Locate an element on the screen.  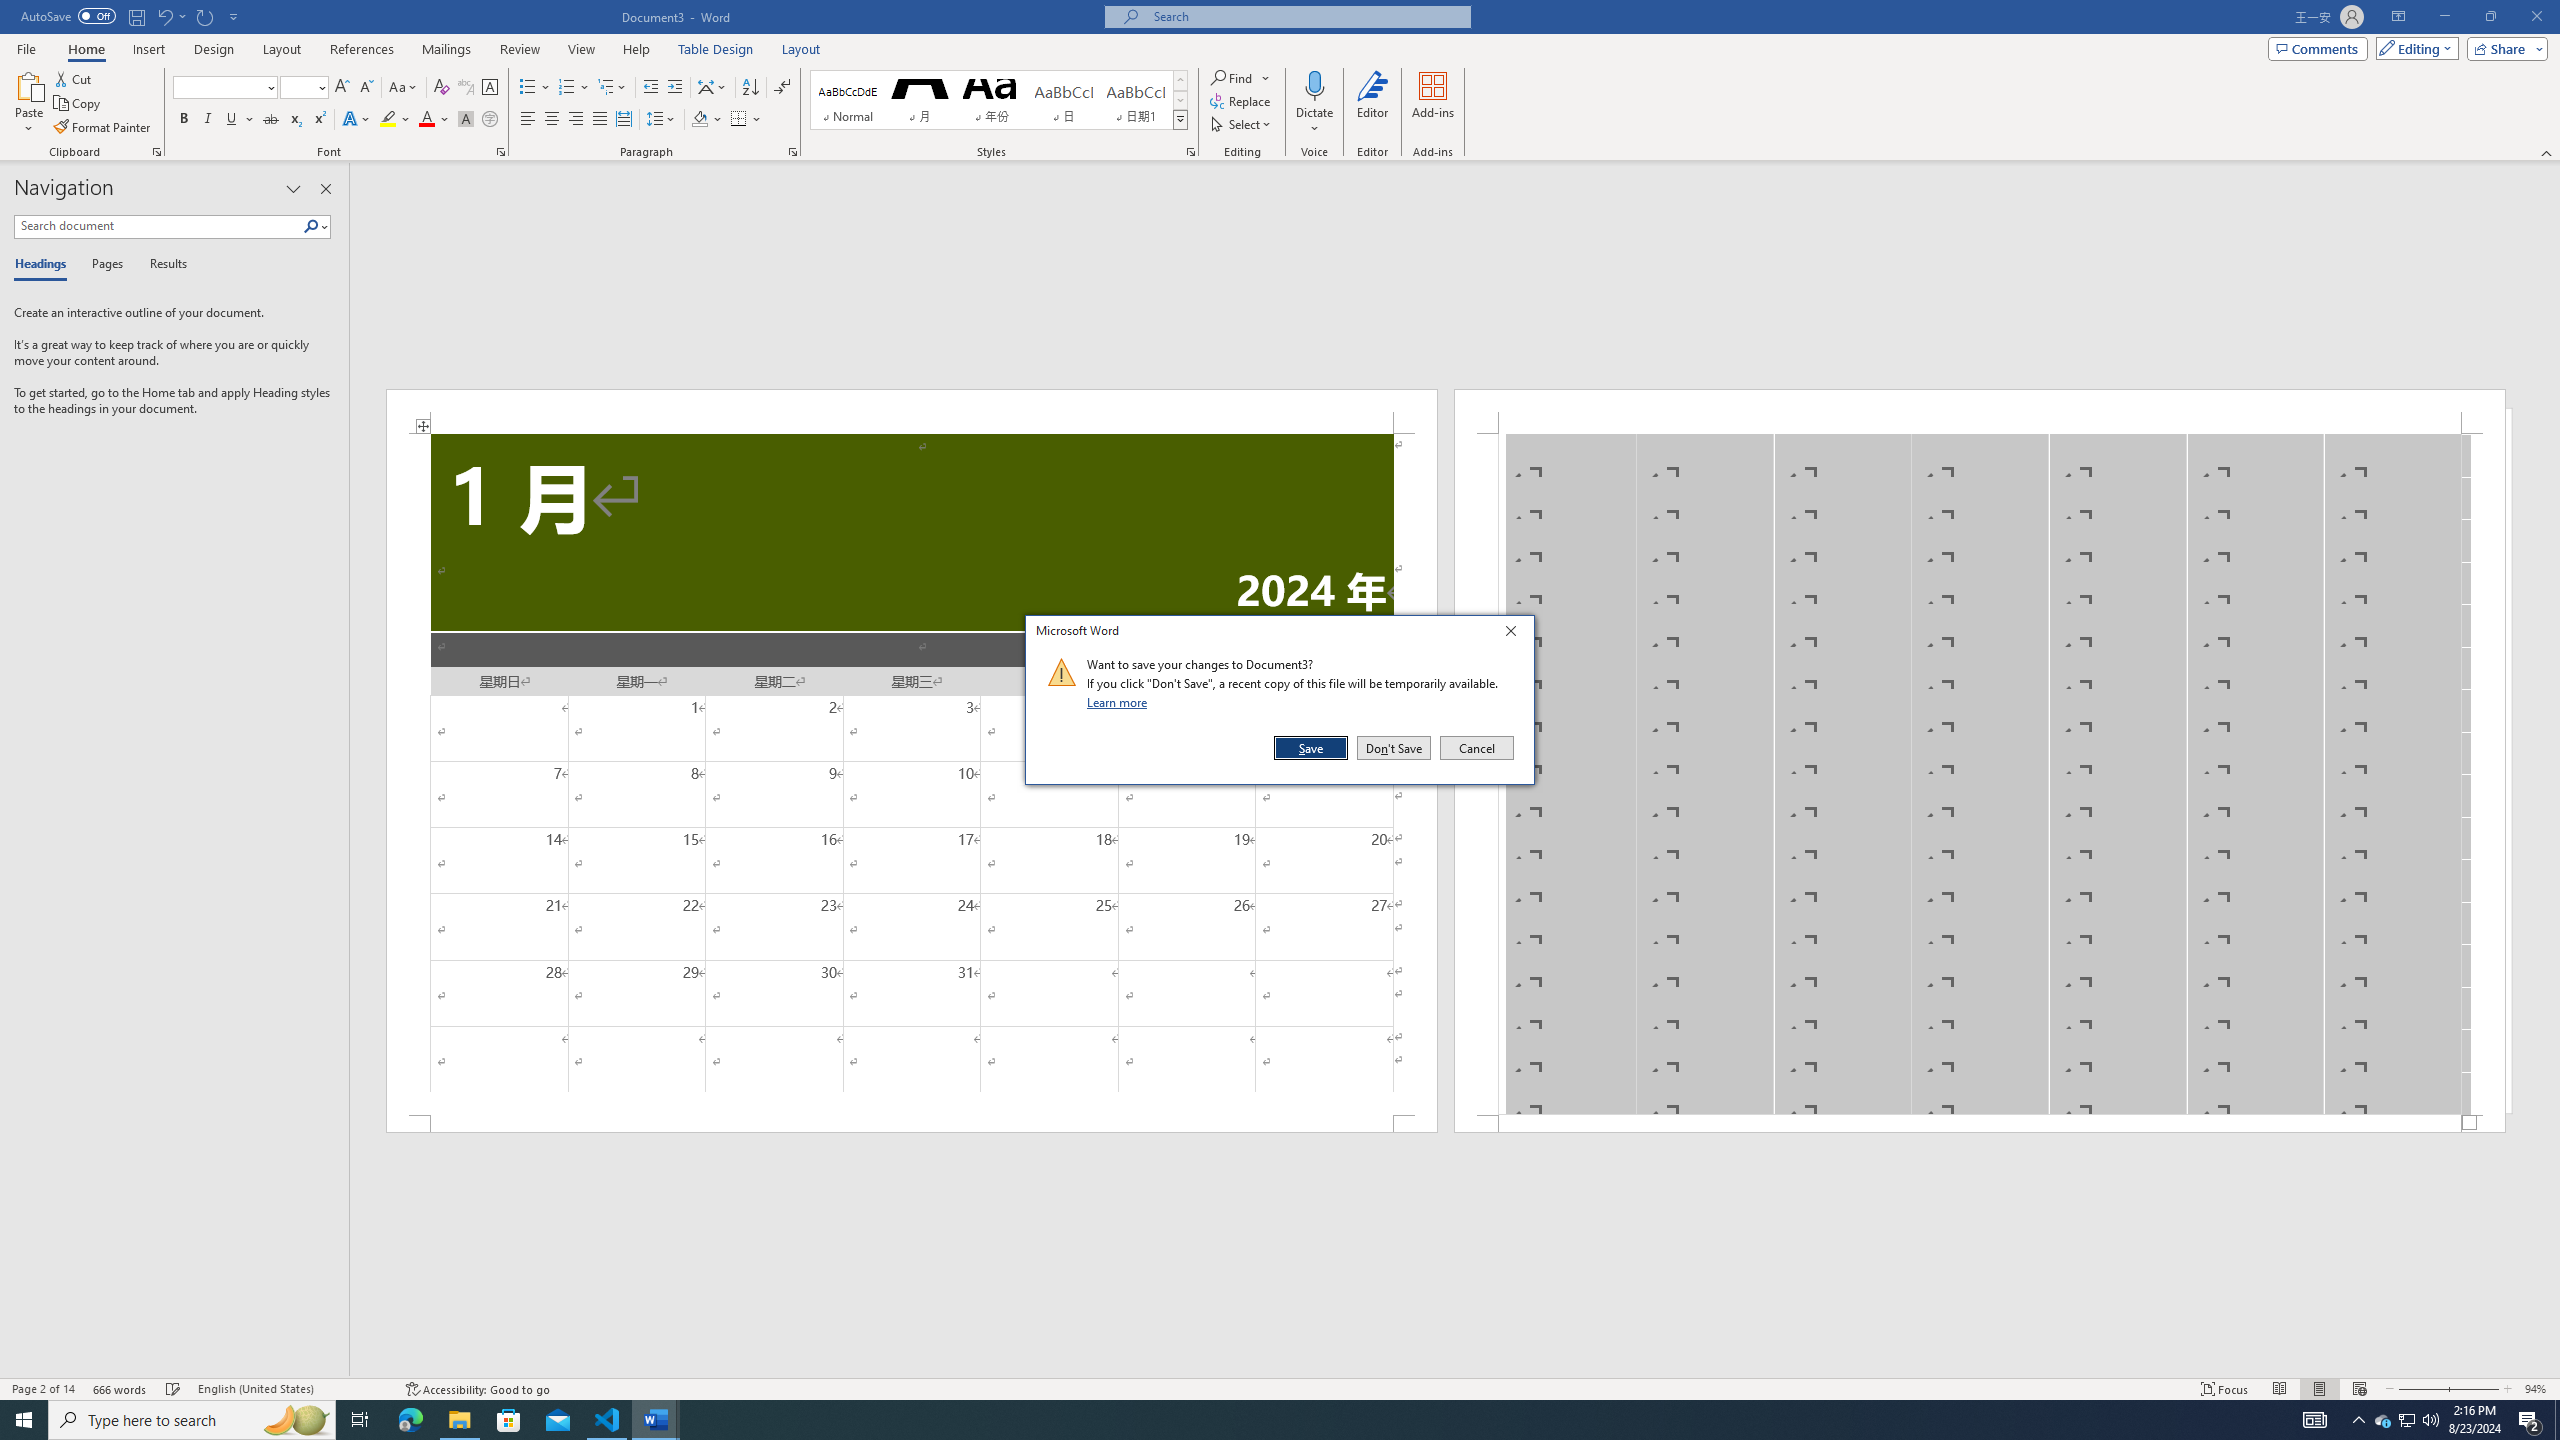
Font Color is located at coordinates (434, 120).